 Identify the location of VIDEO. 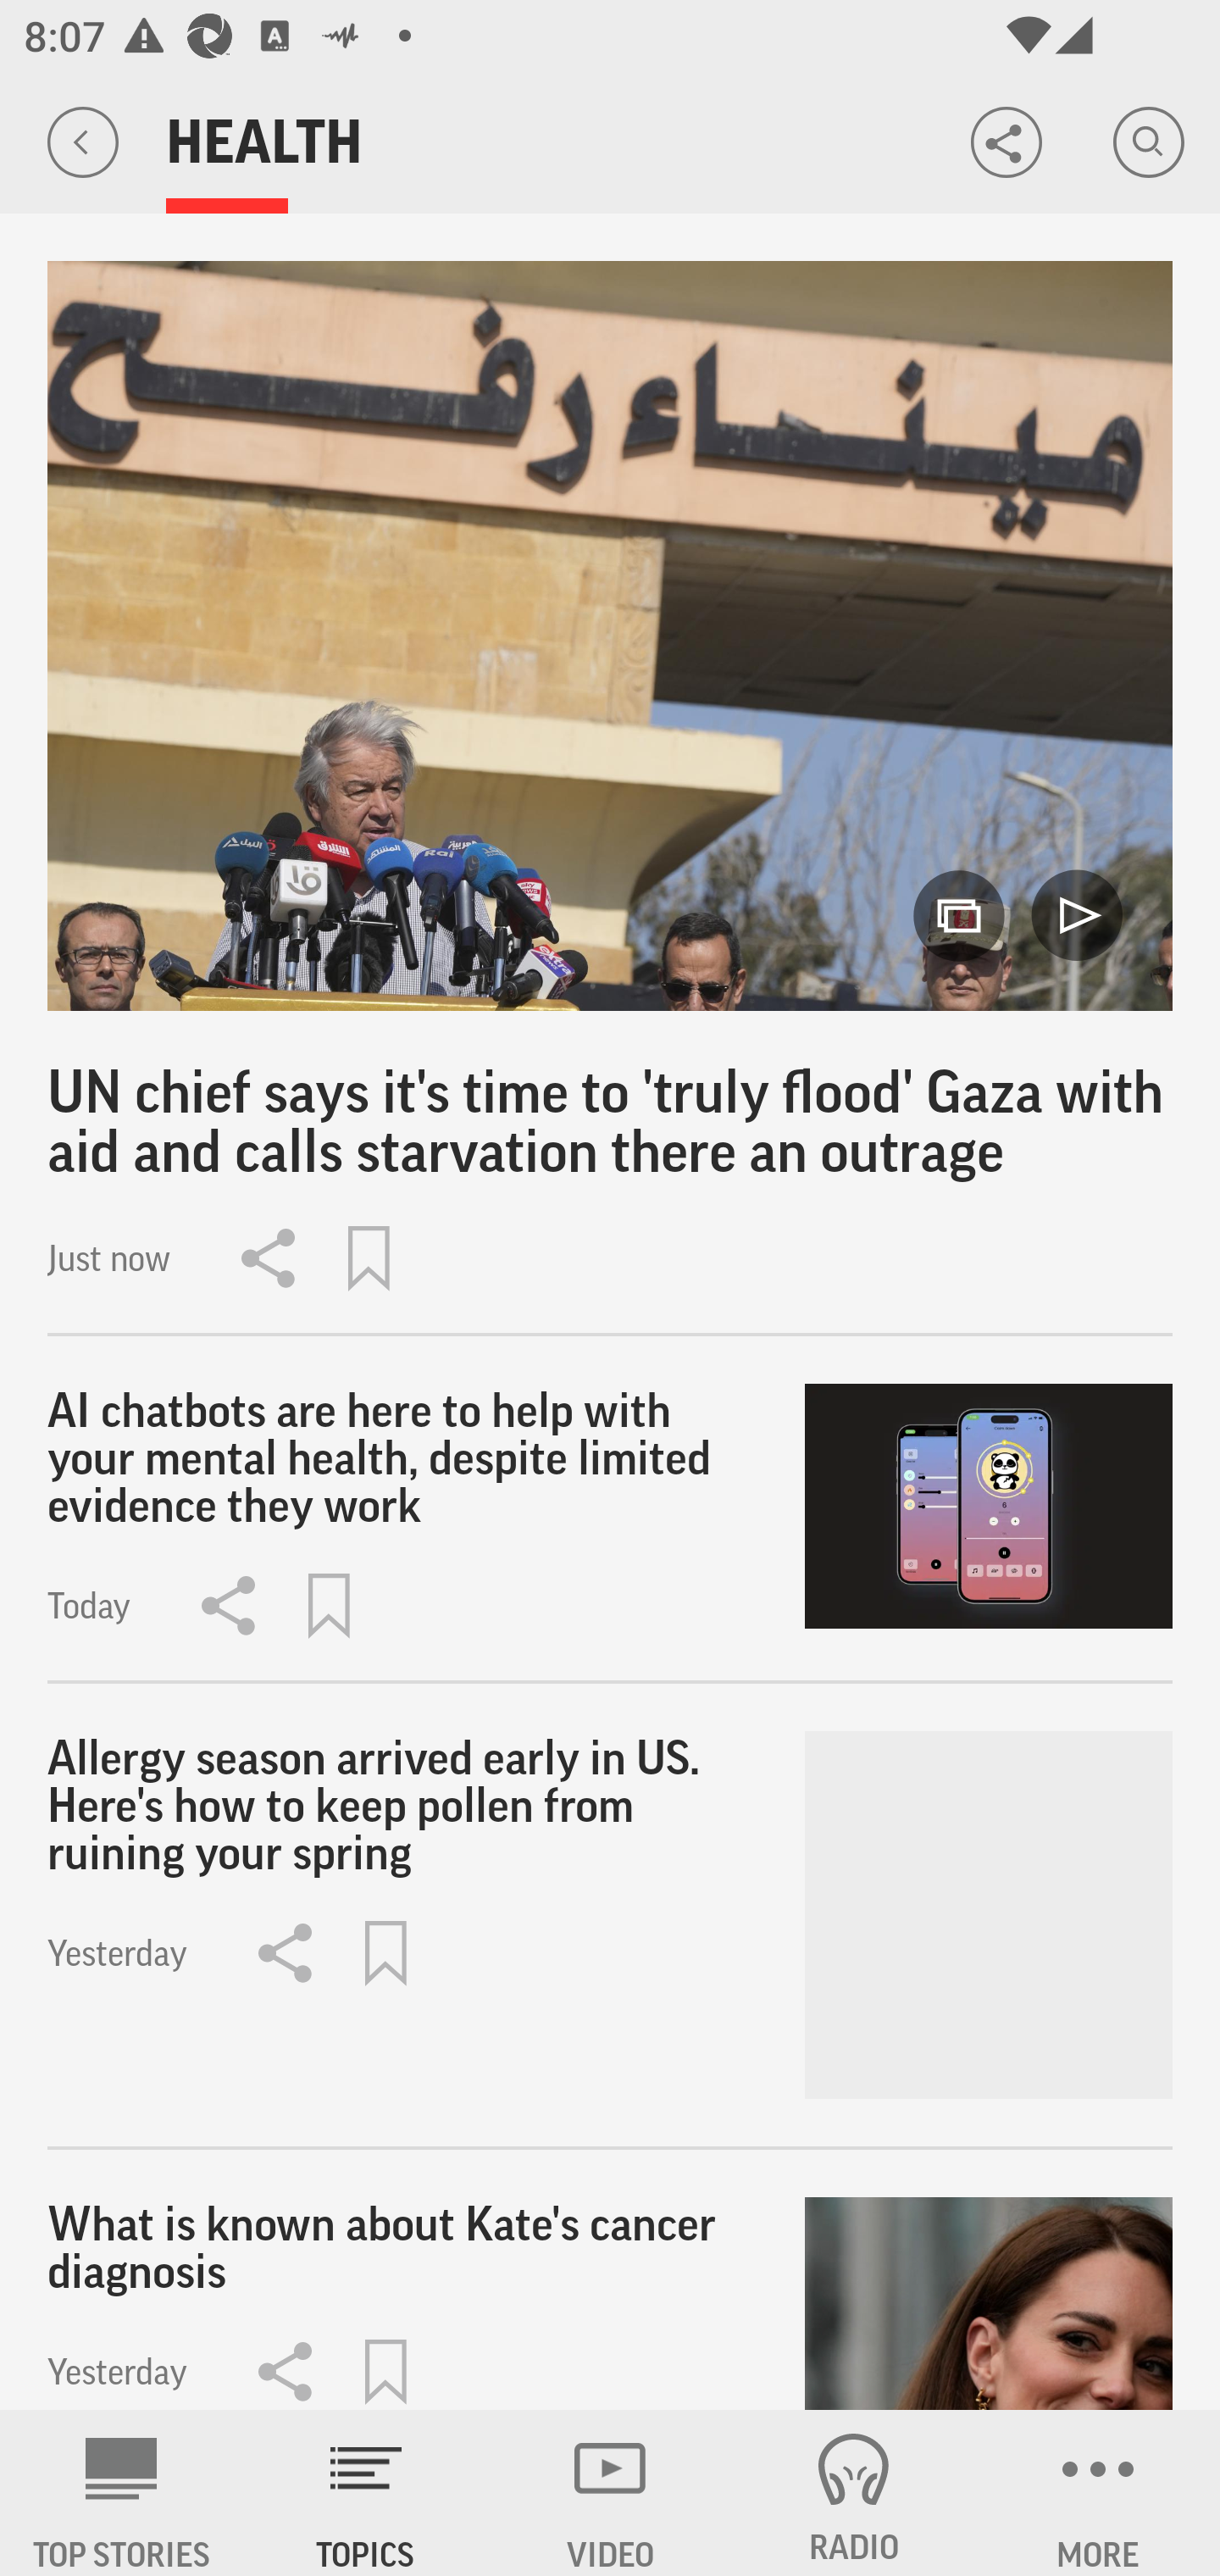
(610, 2493).